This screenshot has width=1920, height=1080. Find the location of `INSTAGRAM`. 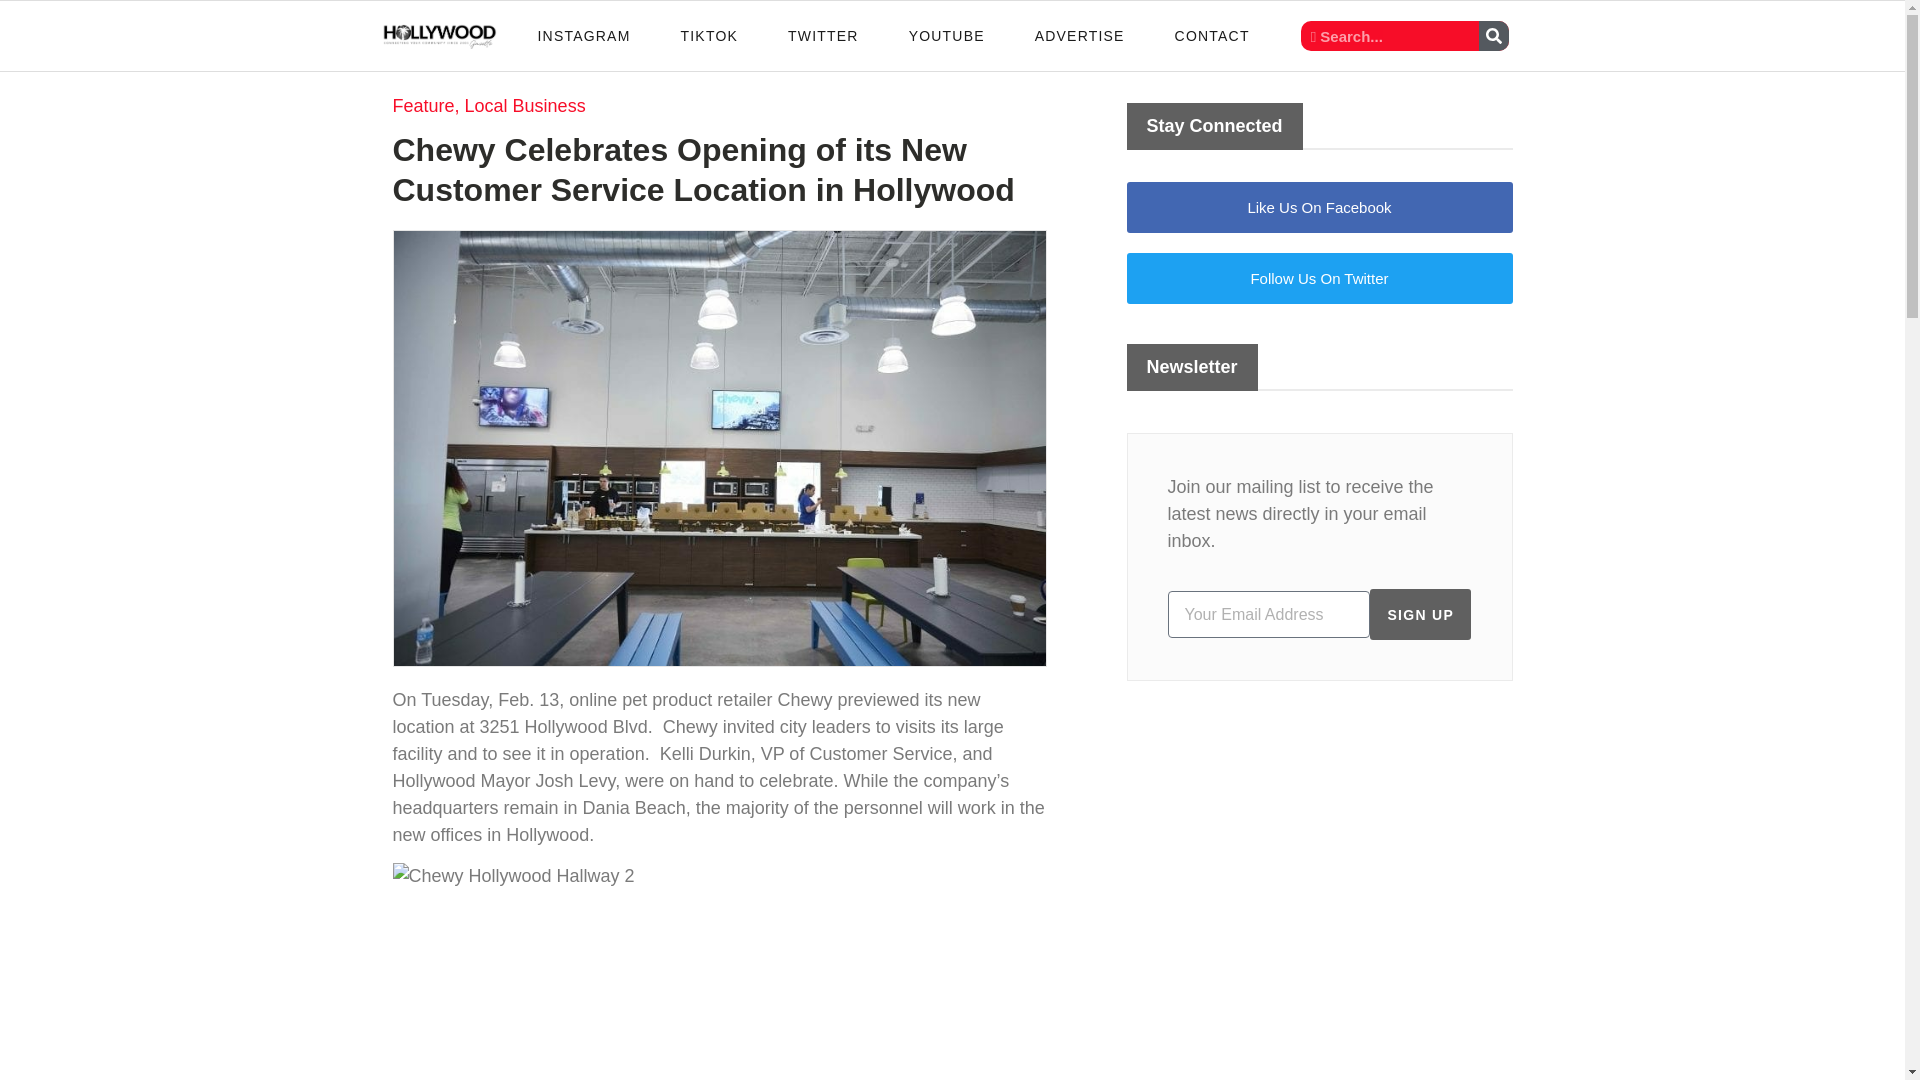

INSTAGRAM is located at coordinates (584, 35).